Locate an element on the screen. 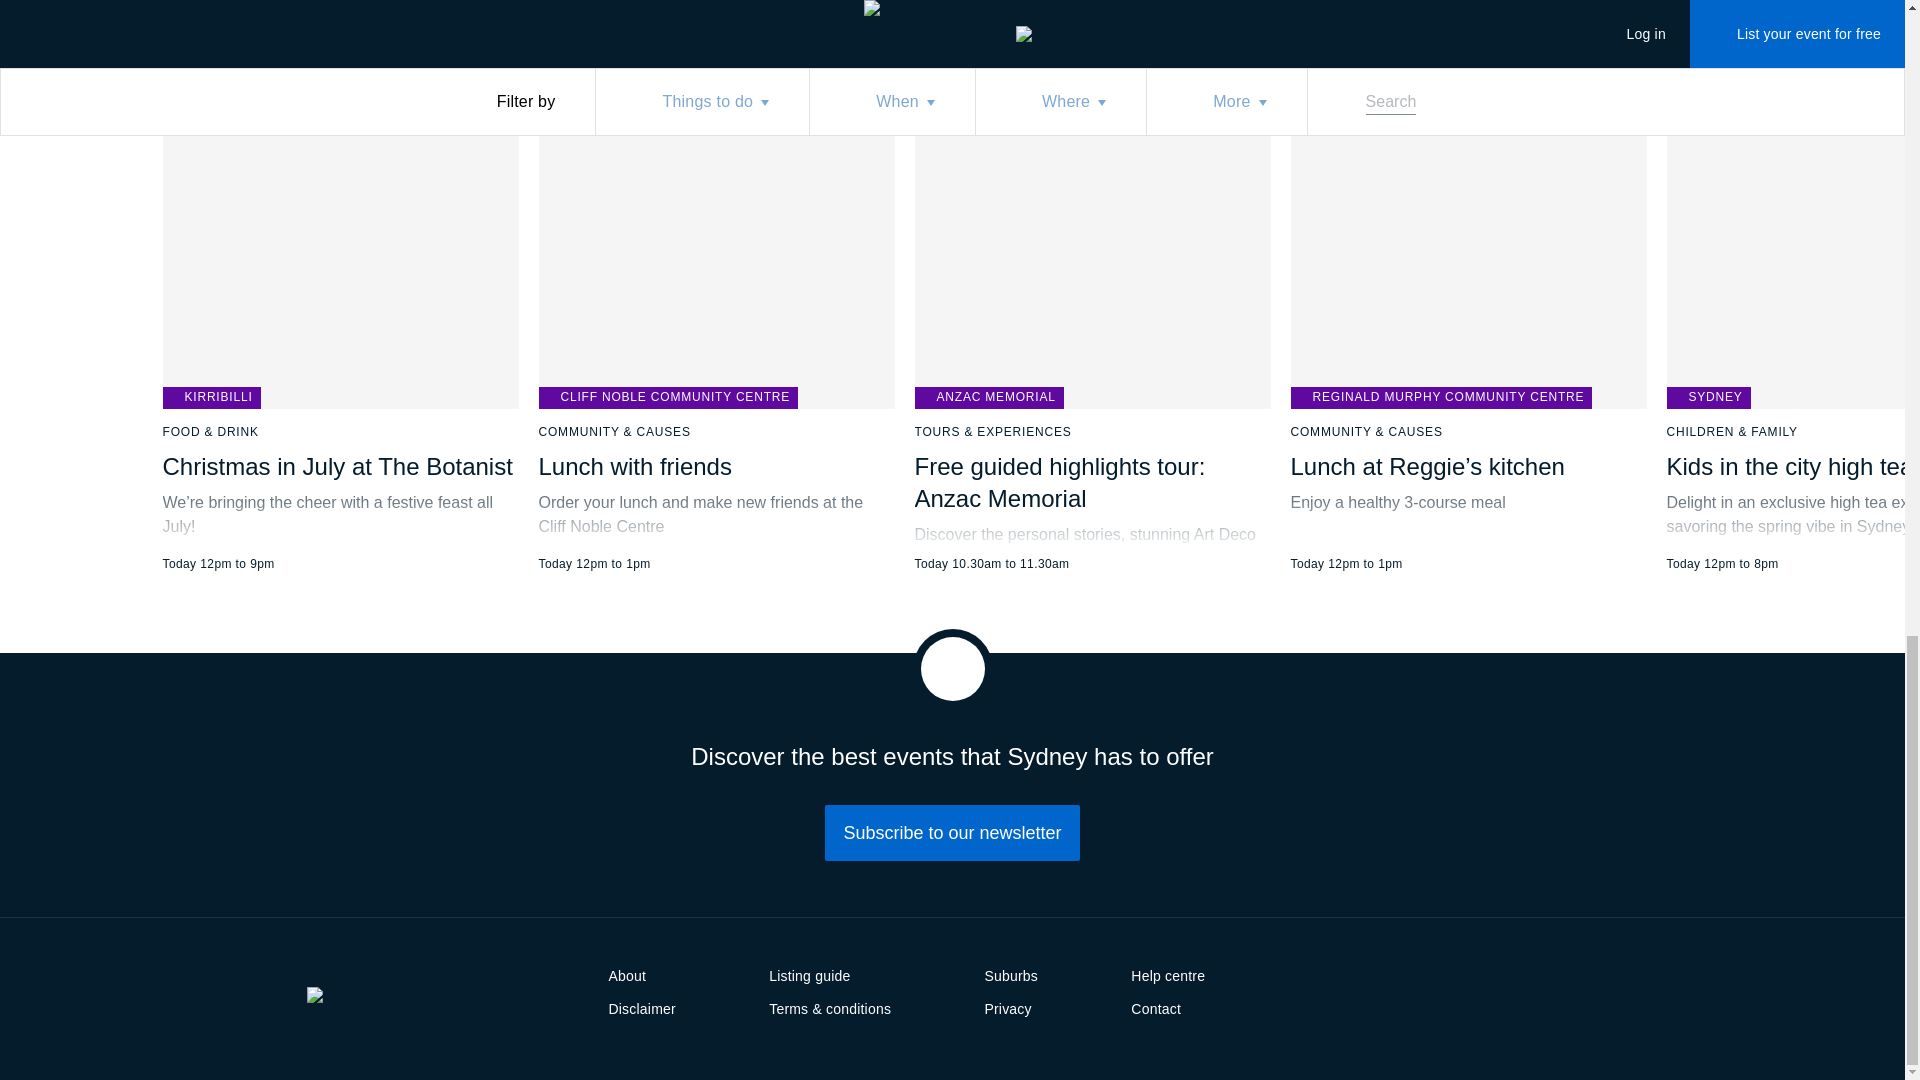  Lunch with friends is located at coordinates (716, 312).